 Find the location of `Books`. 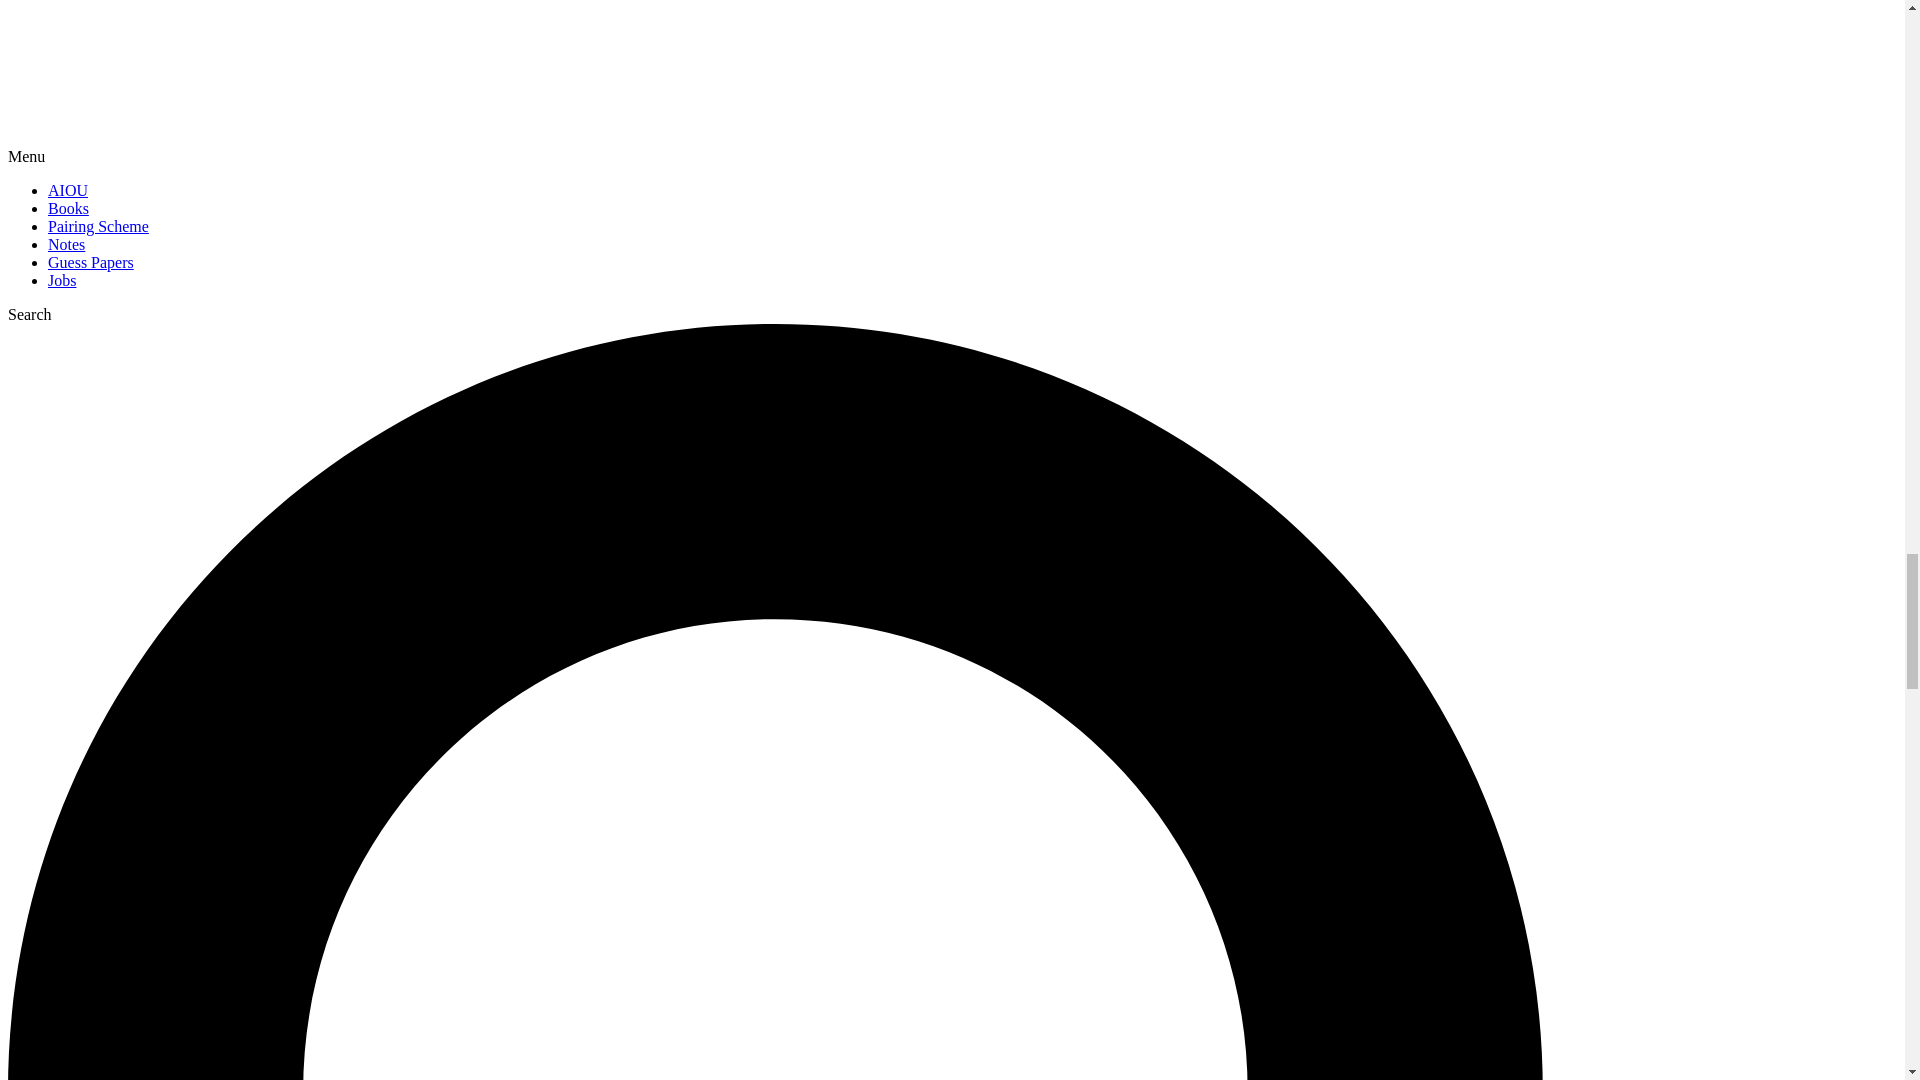

Books is located at coordinates (68, 208).